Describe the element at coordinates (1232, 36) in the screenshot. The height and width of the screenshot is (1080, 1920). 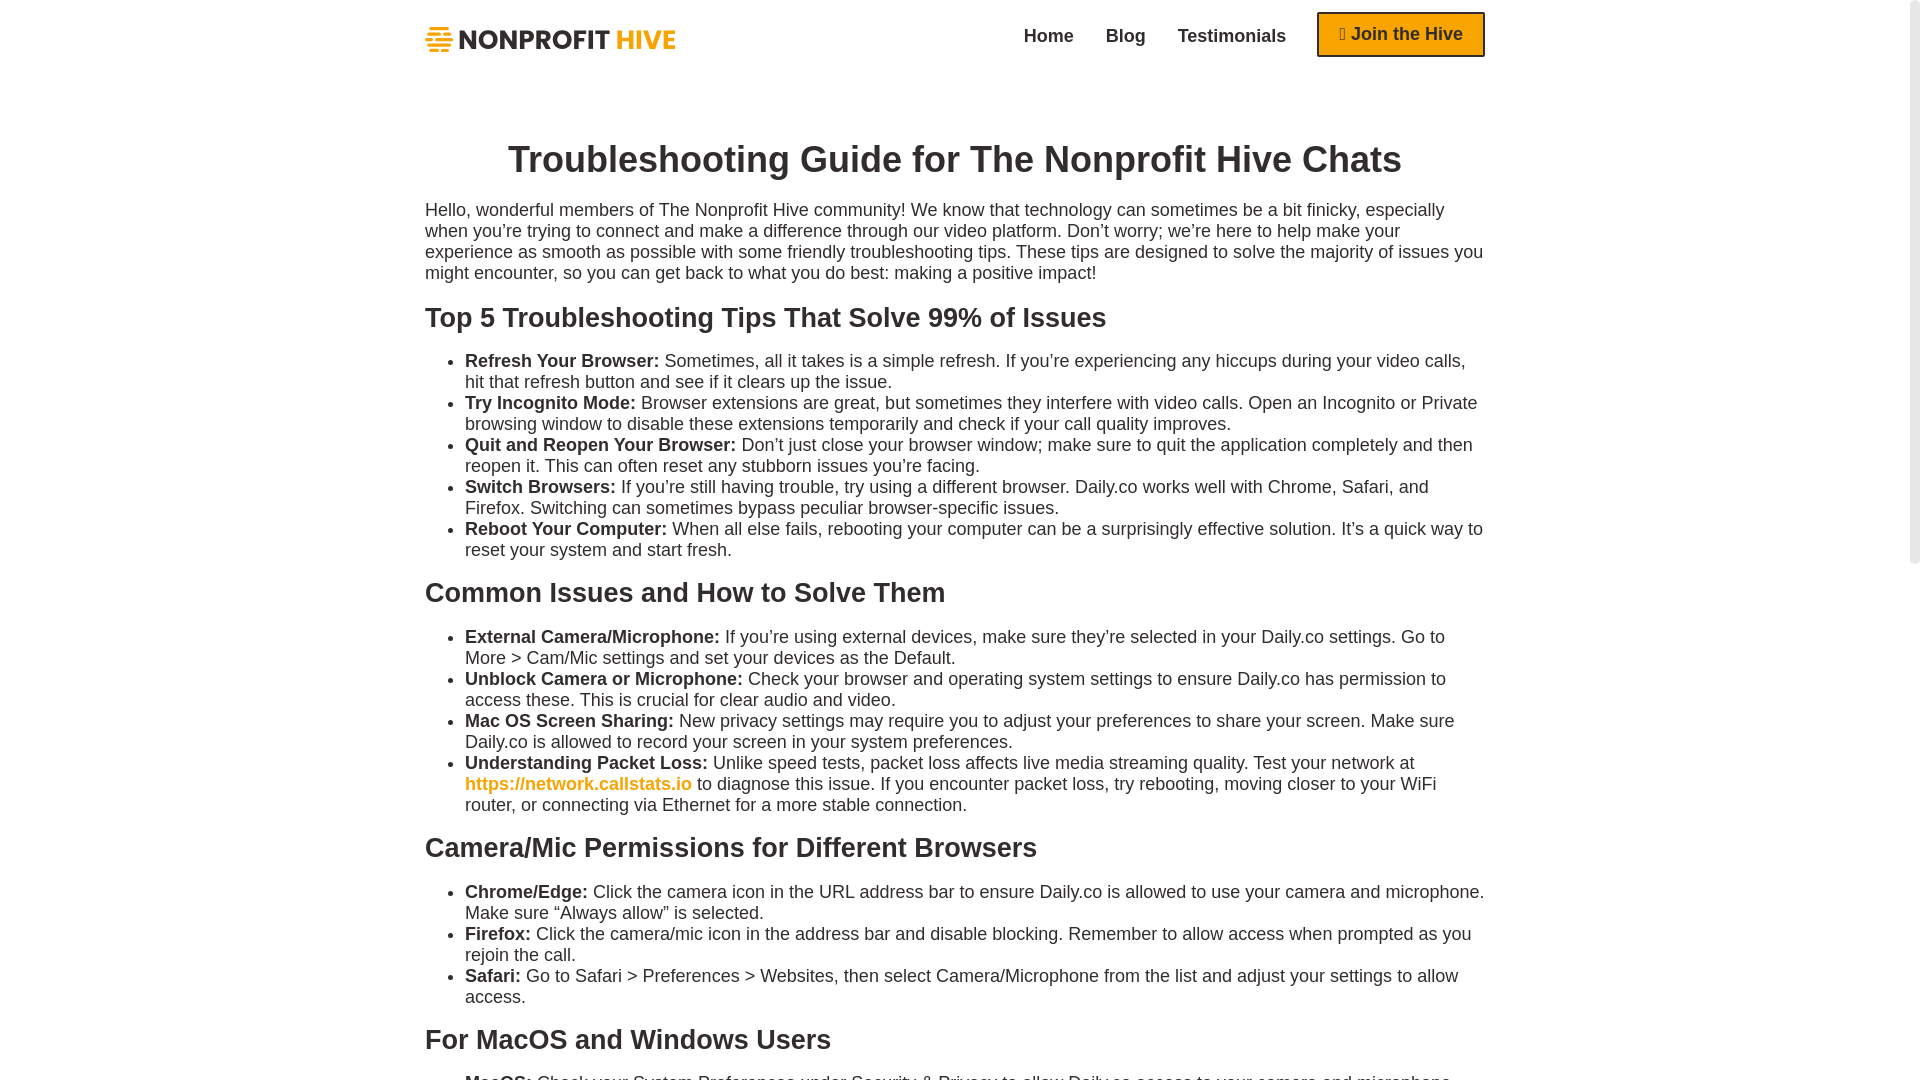
I see `Testimonials` at that location.